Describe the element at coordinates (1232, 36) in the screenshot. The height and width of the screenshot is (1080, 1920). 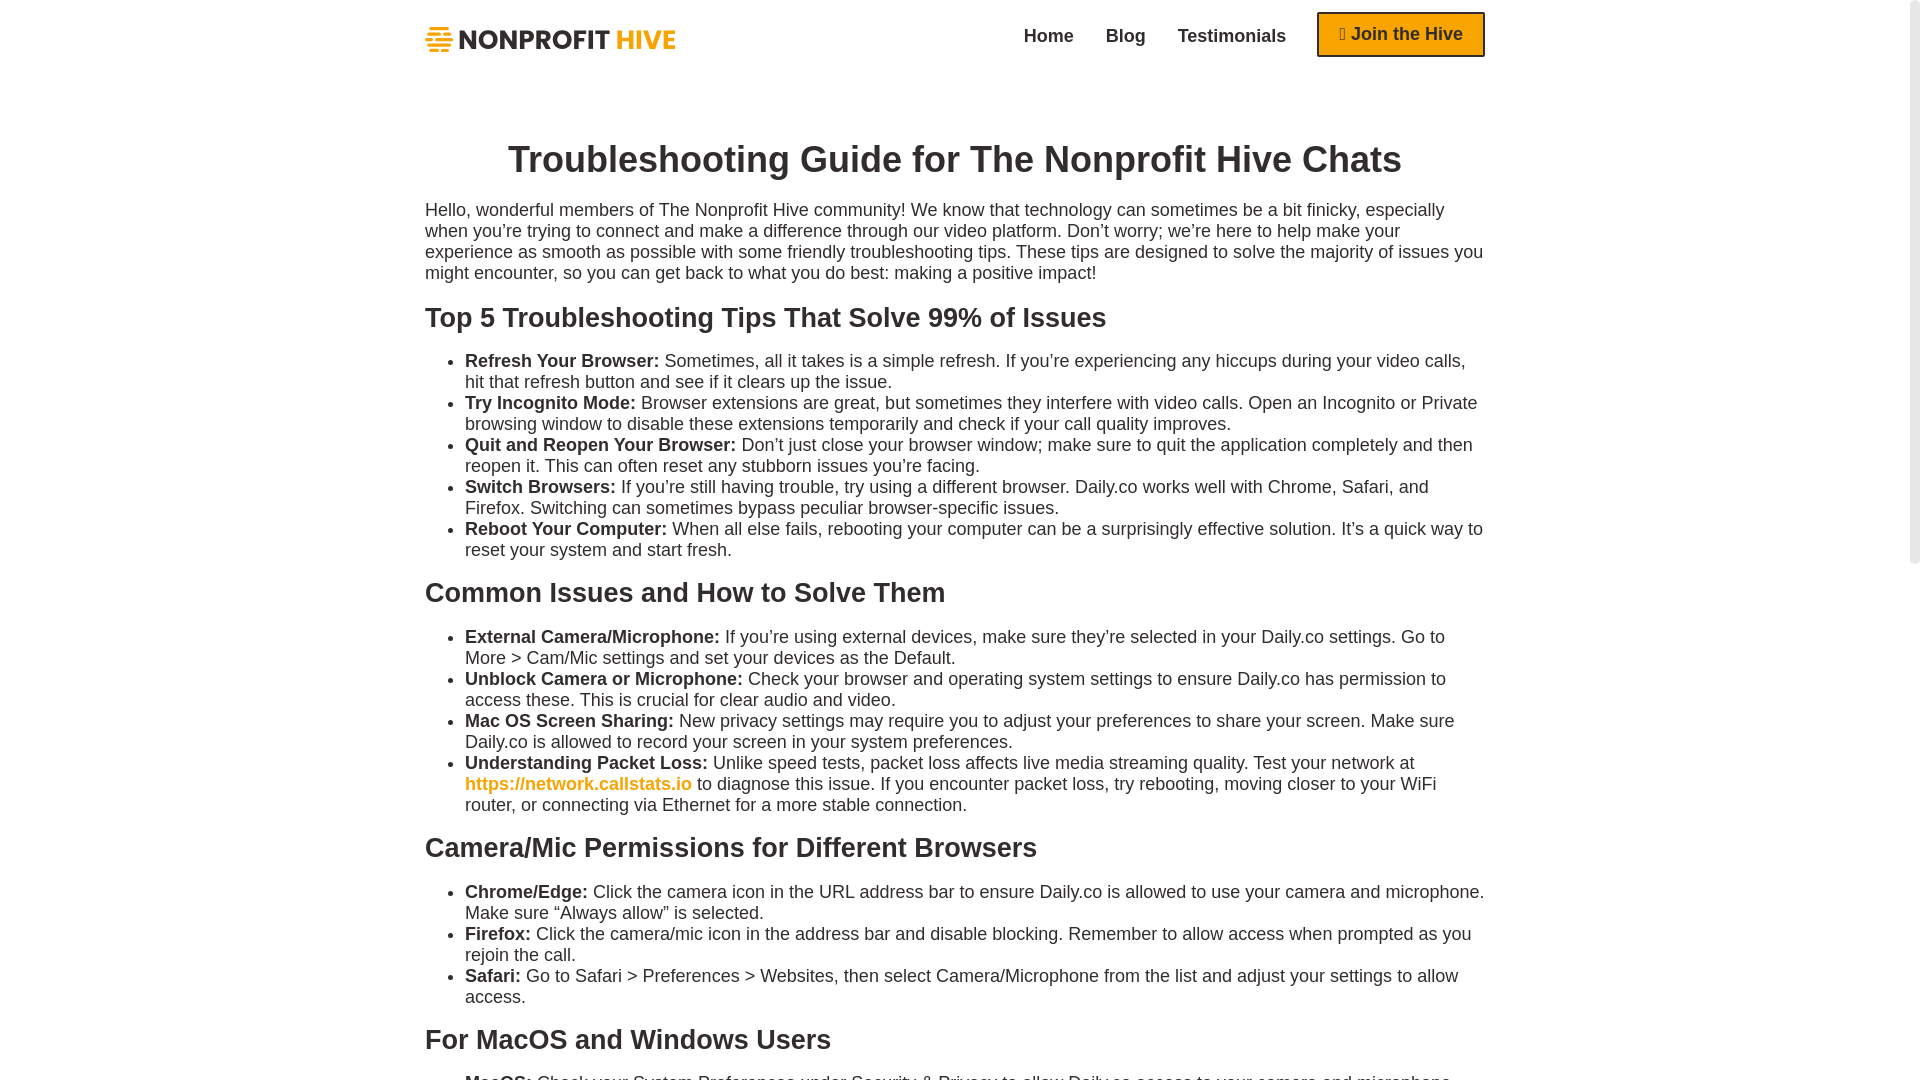
I see `Testimonials` at that location.